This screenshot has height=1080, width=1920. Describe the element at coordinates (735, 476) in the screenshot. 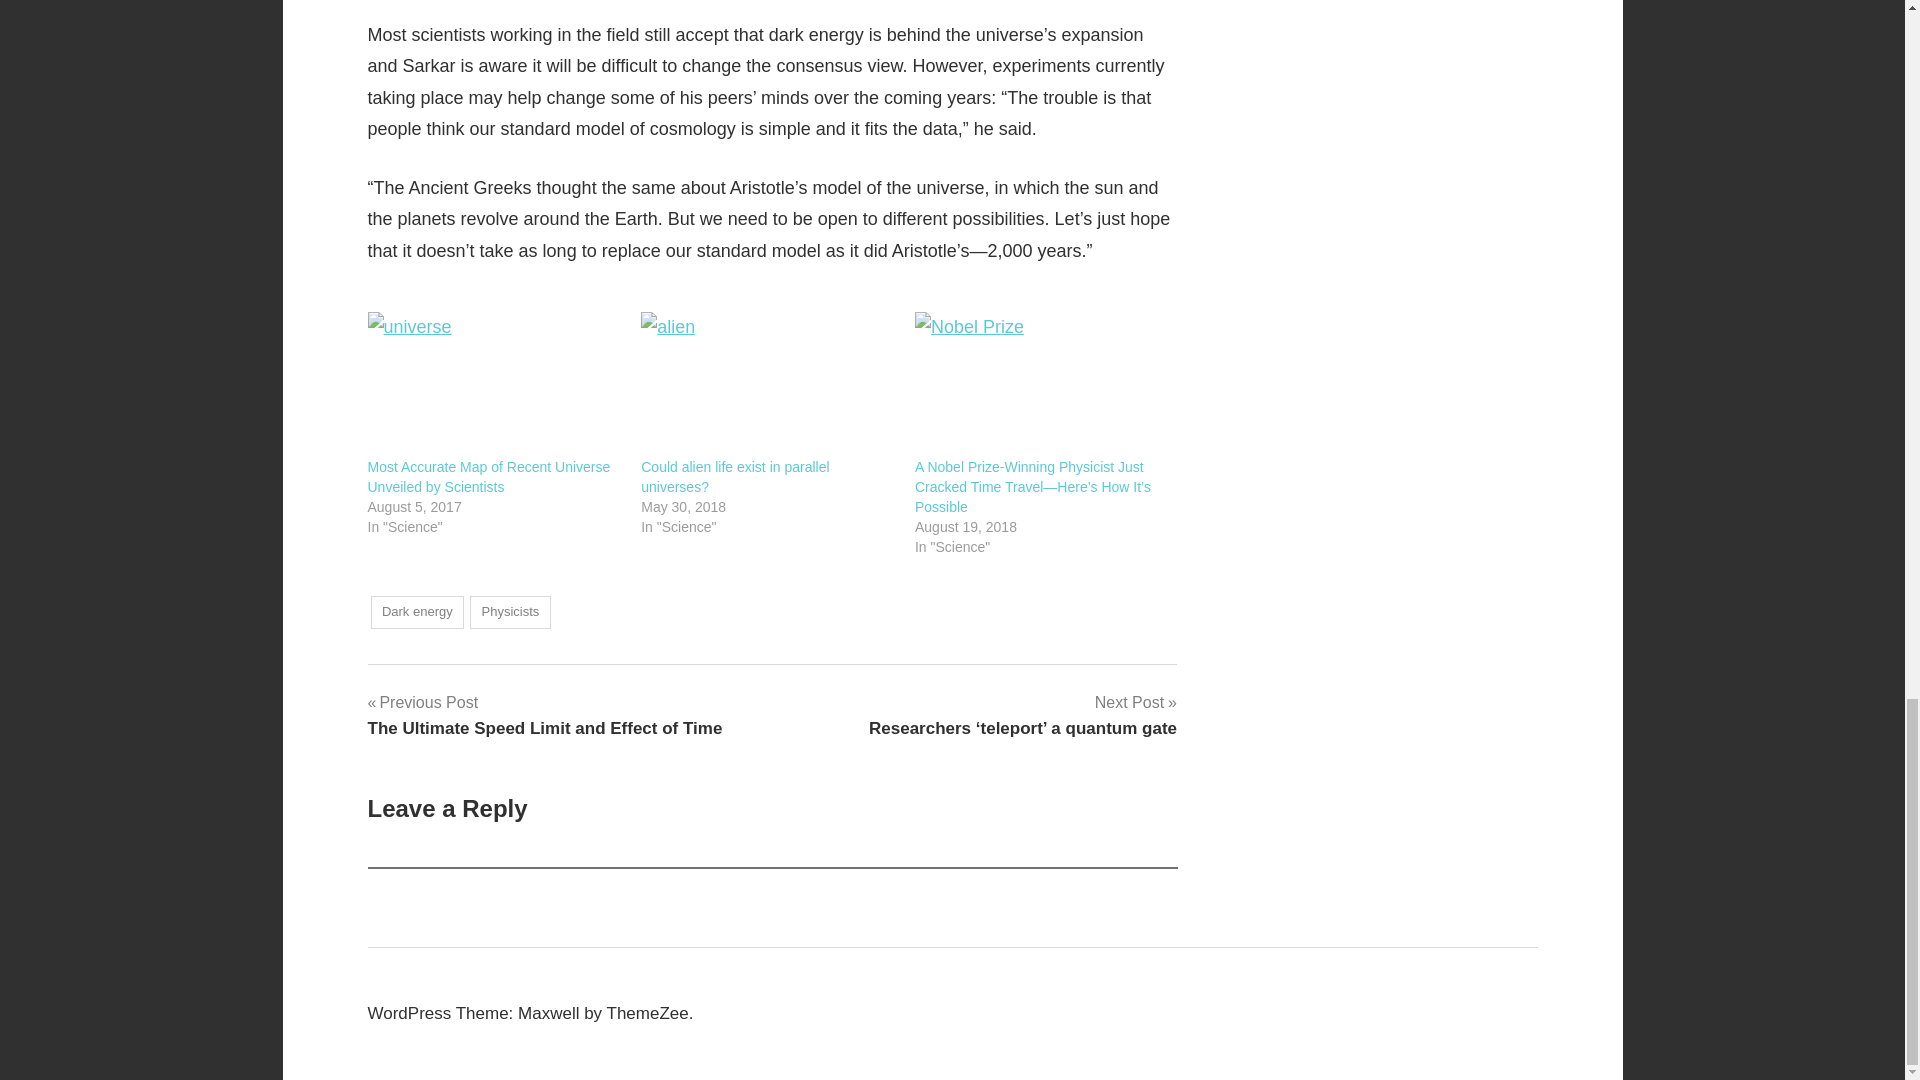

I see `Could alien life exist in parallel universes?` at that location.